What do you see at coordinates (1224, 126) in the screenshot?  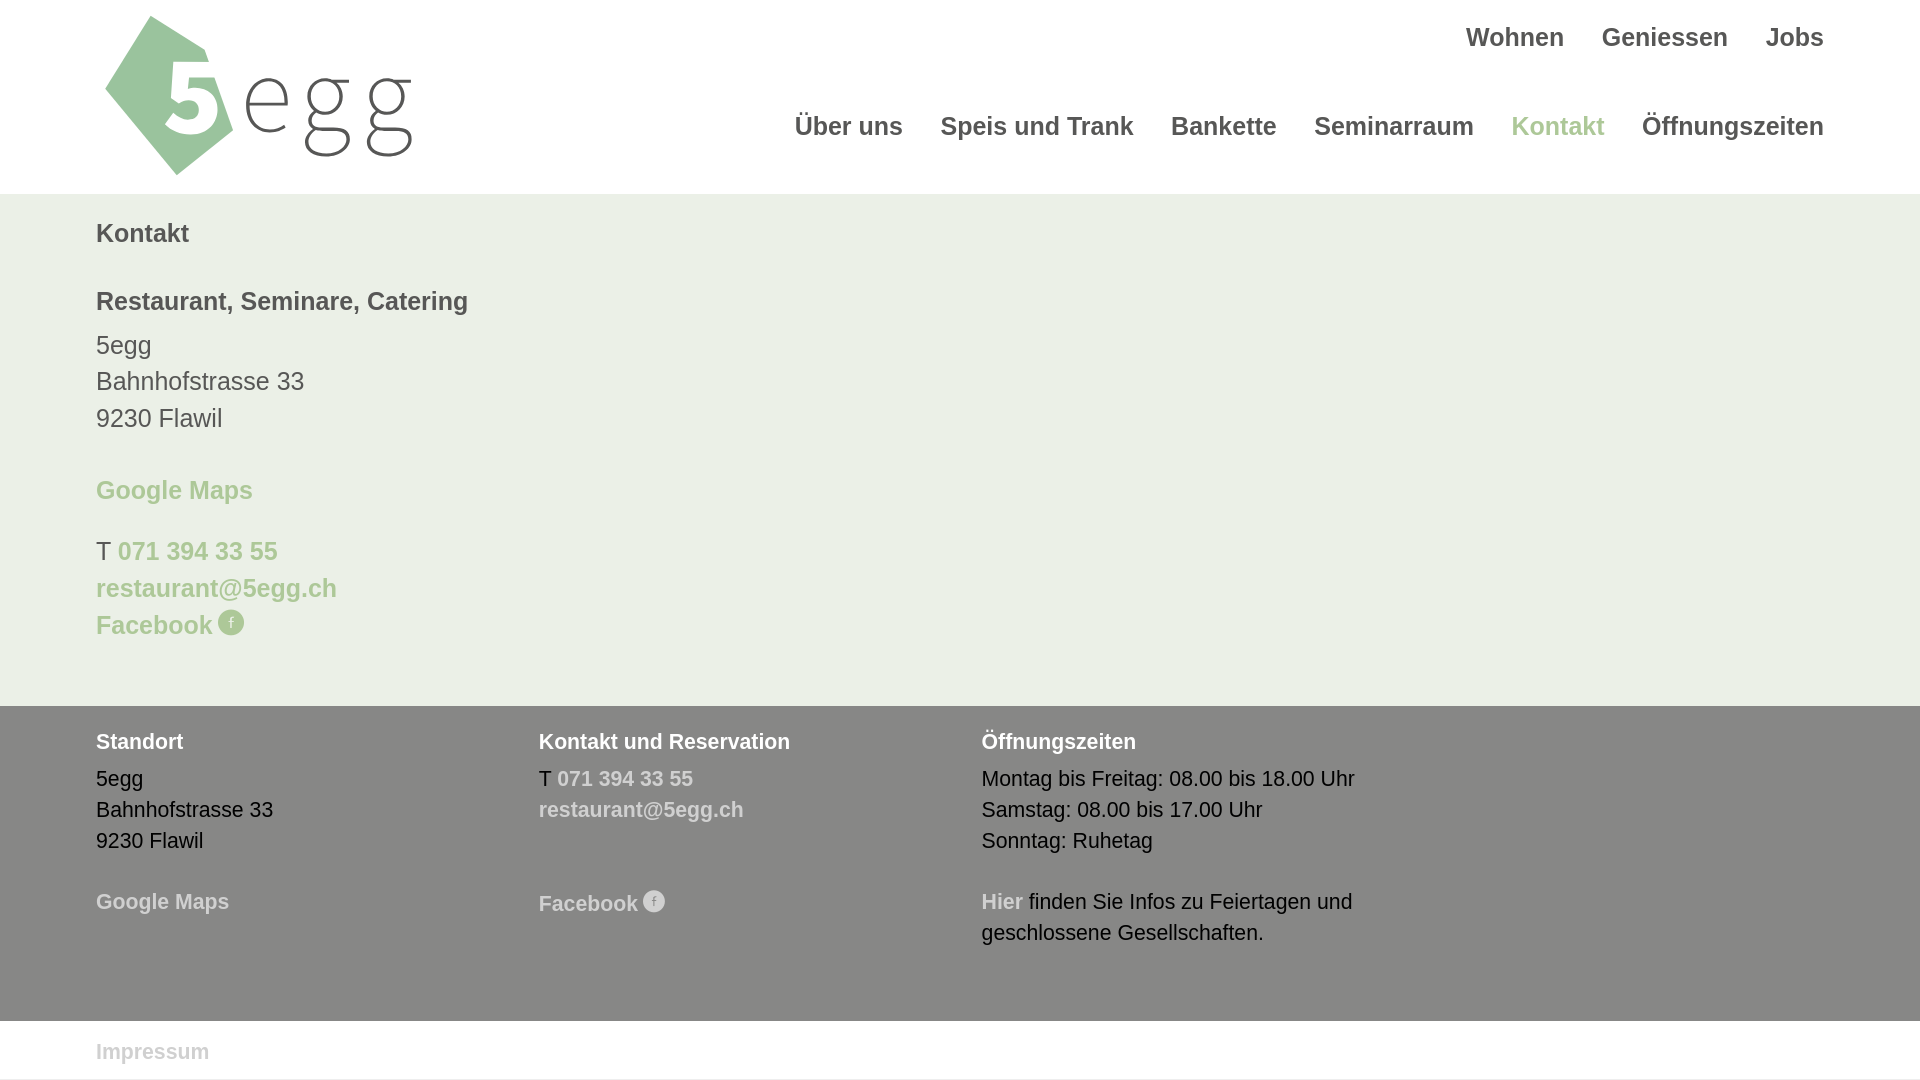 I see `Bankette` at bounding box center [1224, 126].